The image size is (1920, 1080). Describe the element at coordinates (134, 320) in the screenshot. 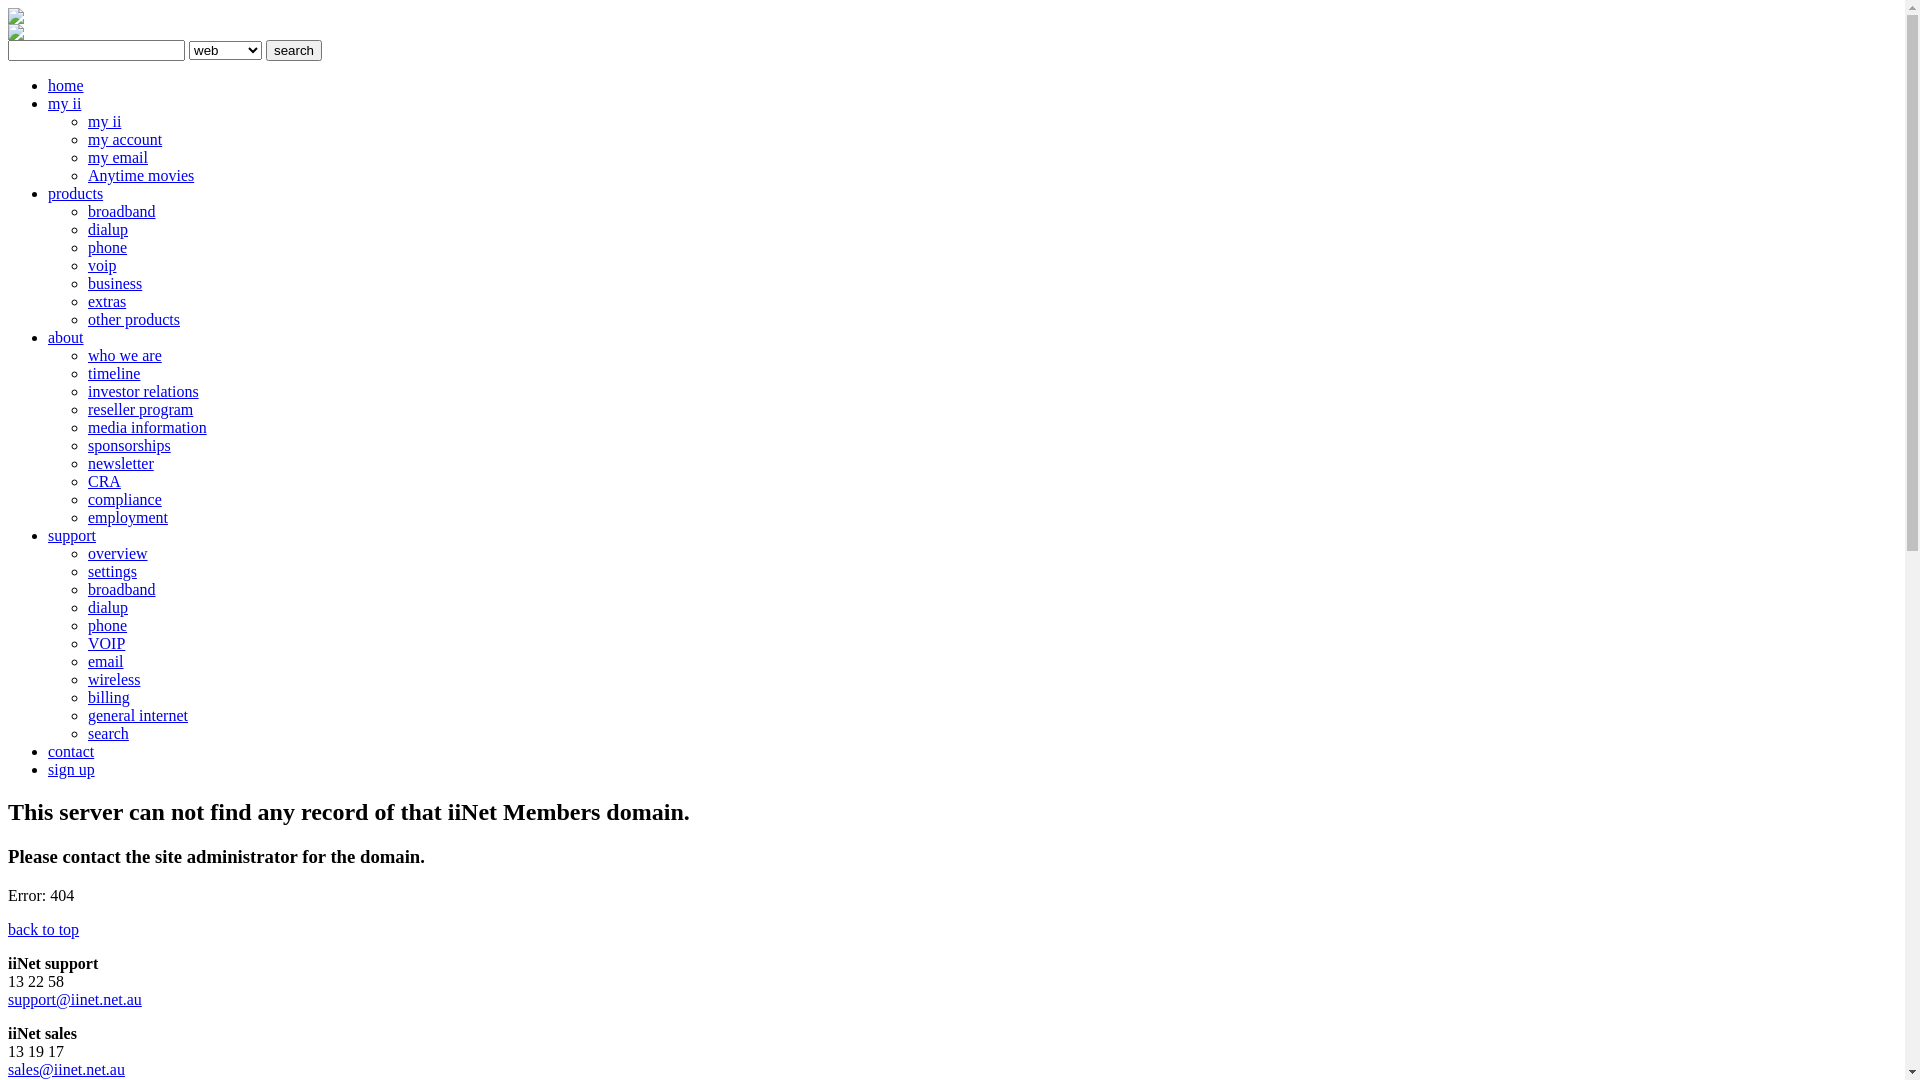

I see `other products` at that location.